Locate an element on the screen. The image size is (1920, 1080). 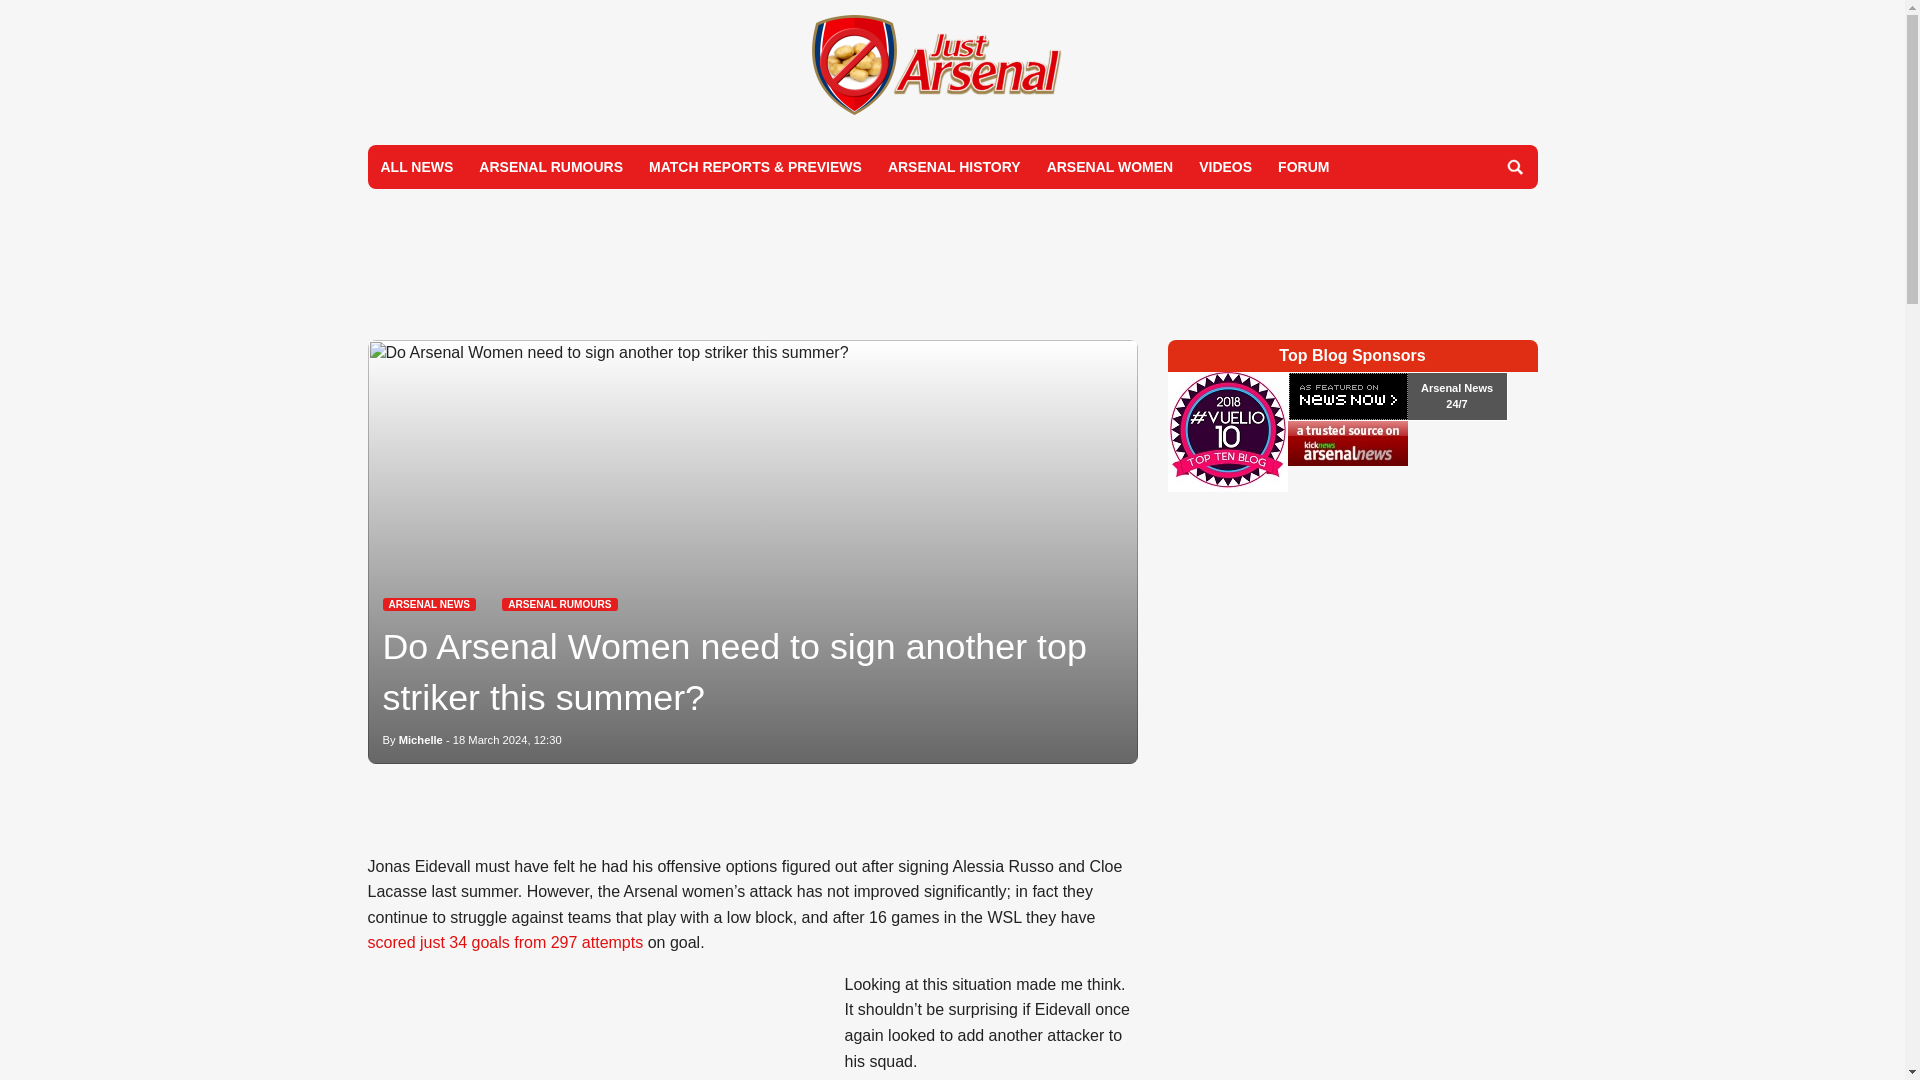
VIDEOS is located at coordinates (1226, 166).